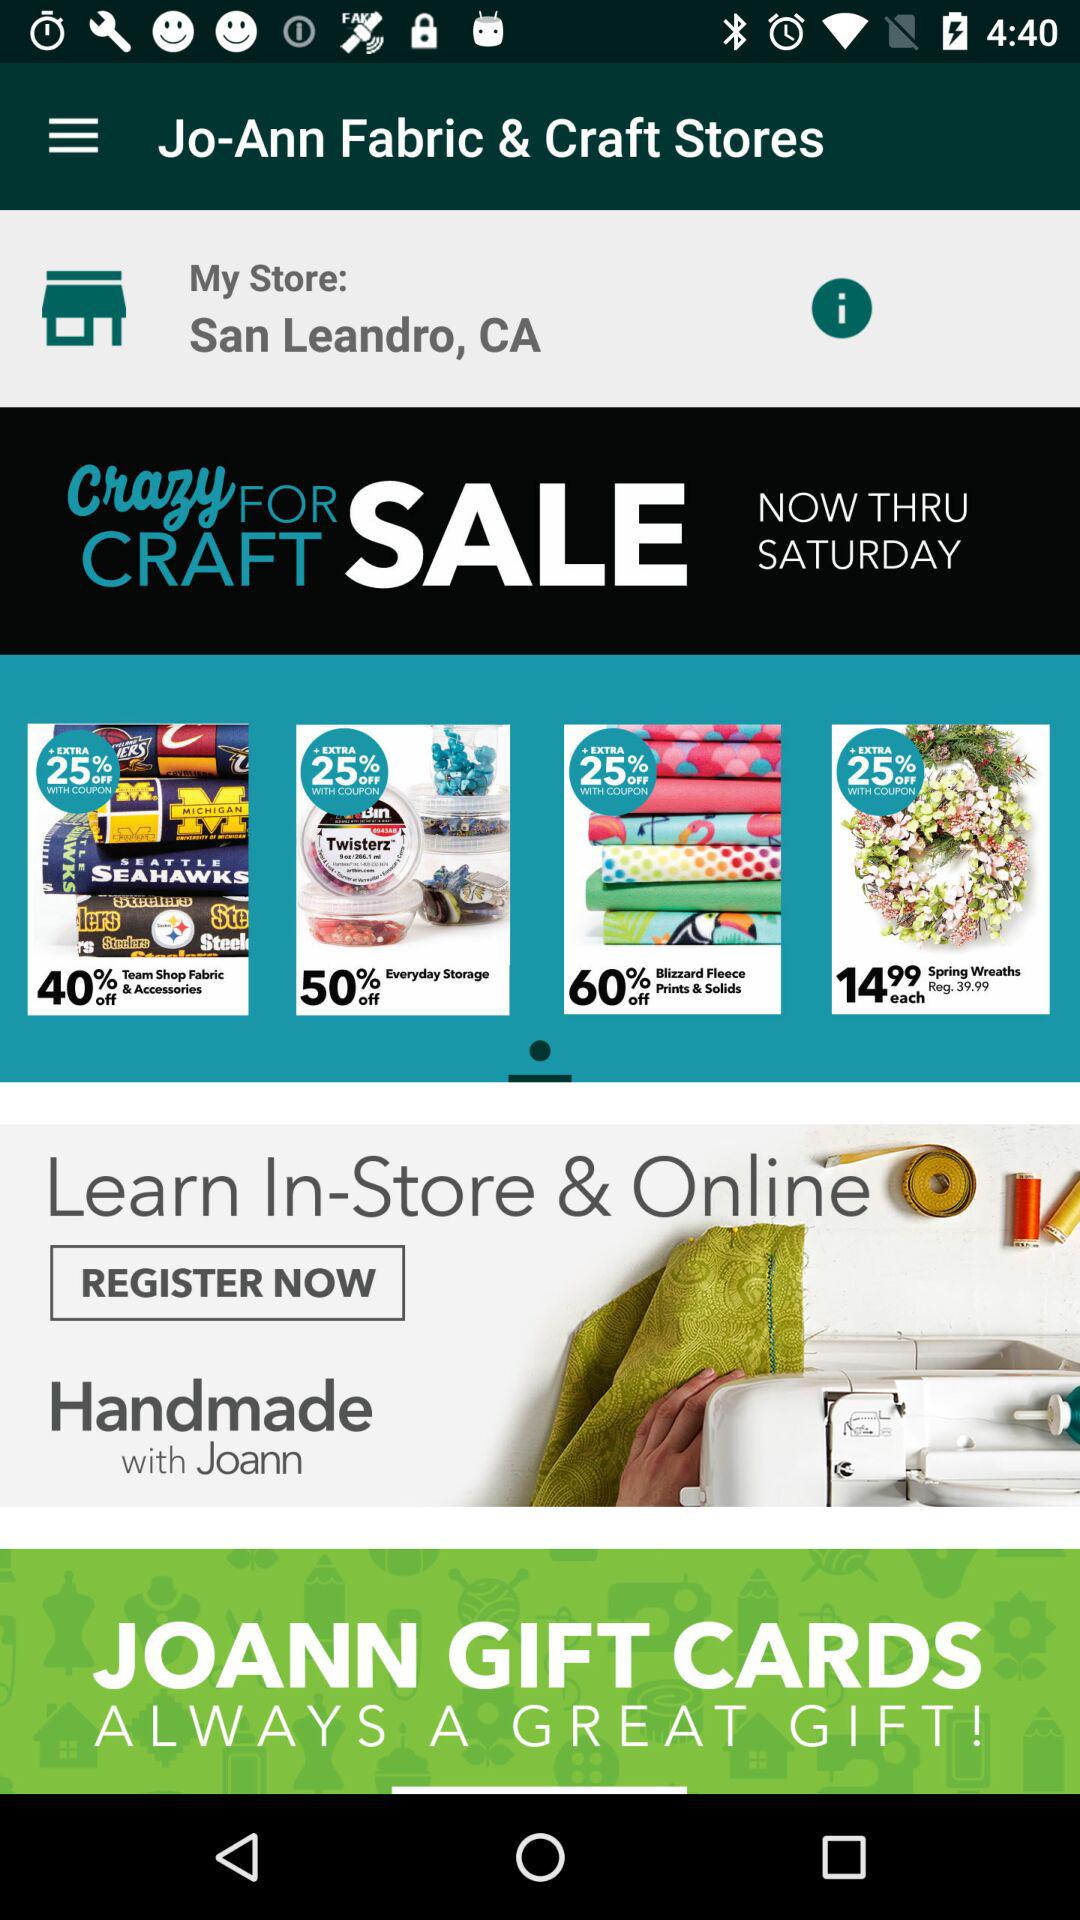  Describe the element at coordinates (842, 308) in the screenshot. I see `select icon to the right of the san leandro, ca item` at that location.